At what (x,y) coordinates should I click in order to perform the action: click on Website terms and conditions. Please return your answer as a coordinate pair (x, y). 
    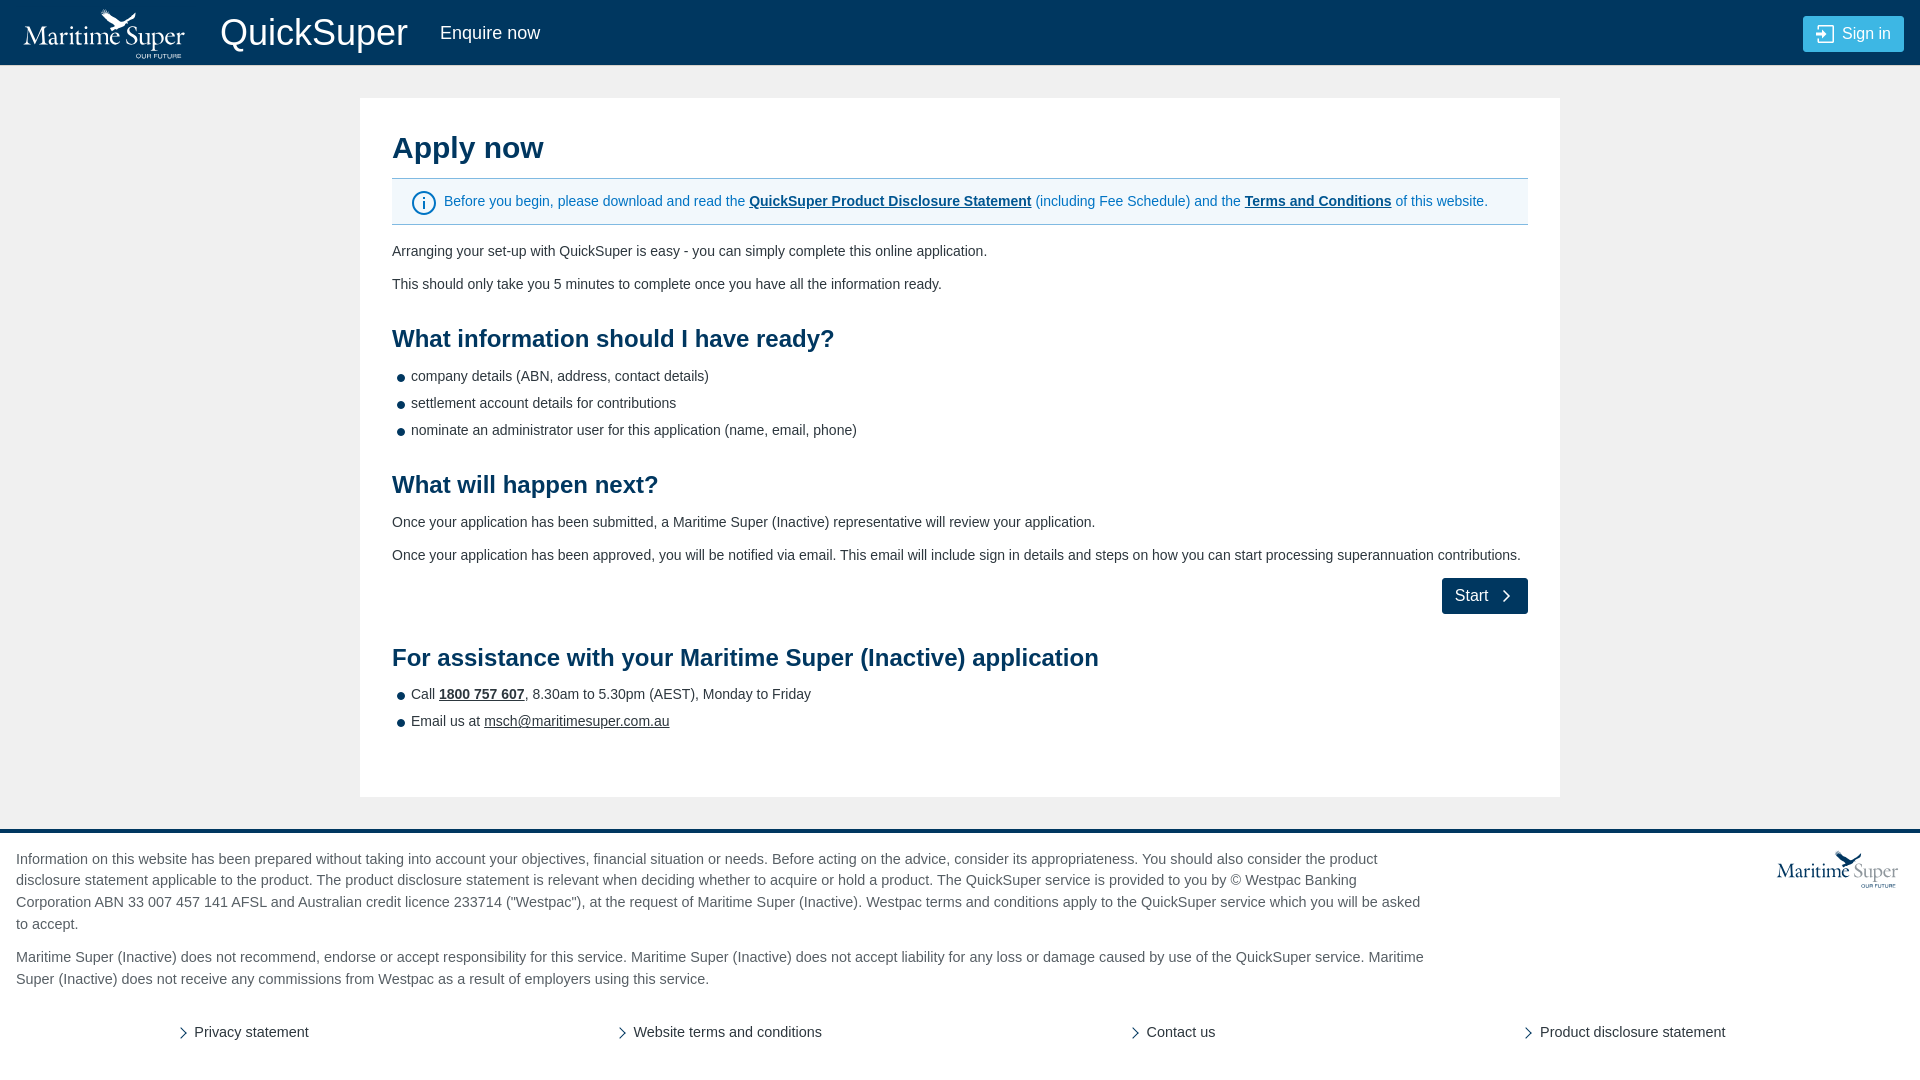
    Looking at the image, I should click on (728, 1032).